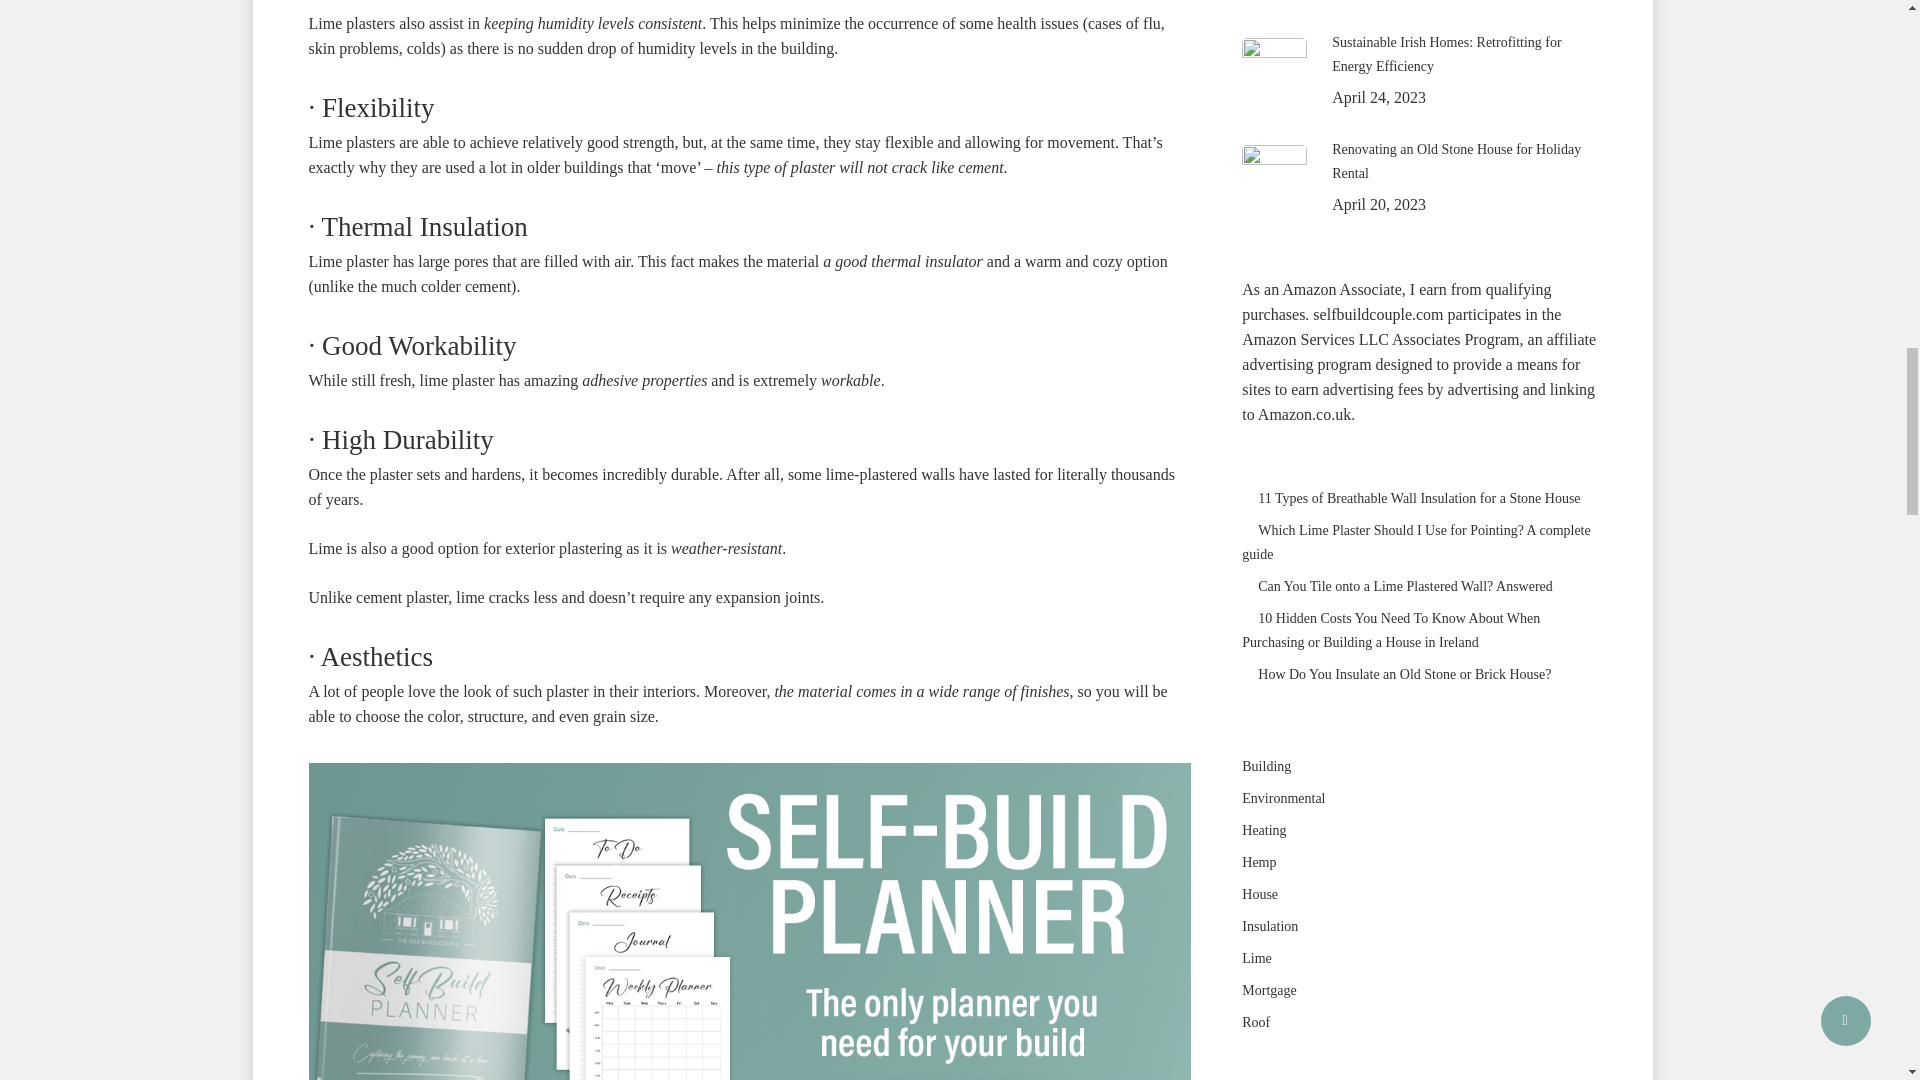  What do you see at coordinates (1418, 674) in the screenshot?
I see `How Do You Insulate an Old Stone or Brick House?` at bounding box center [1418, 674].